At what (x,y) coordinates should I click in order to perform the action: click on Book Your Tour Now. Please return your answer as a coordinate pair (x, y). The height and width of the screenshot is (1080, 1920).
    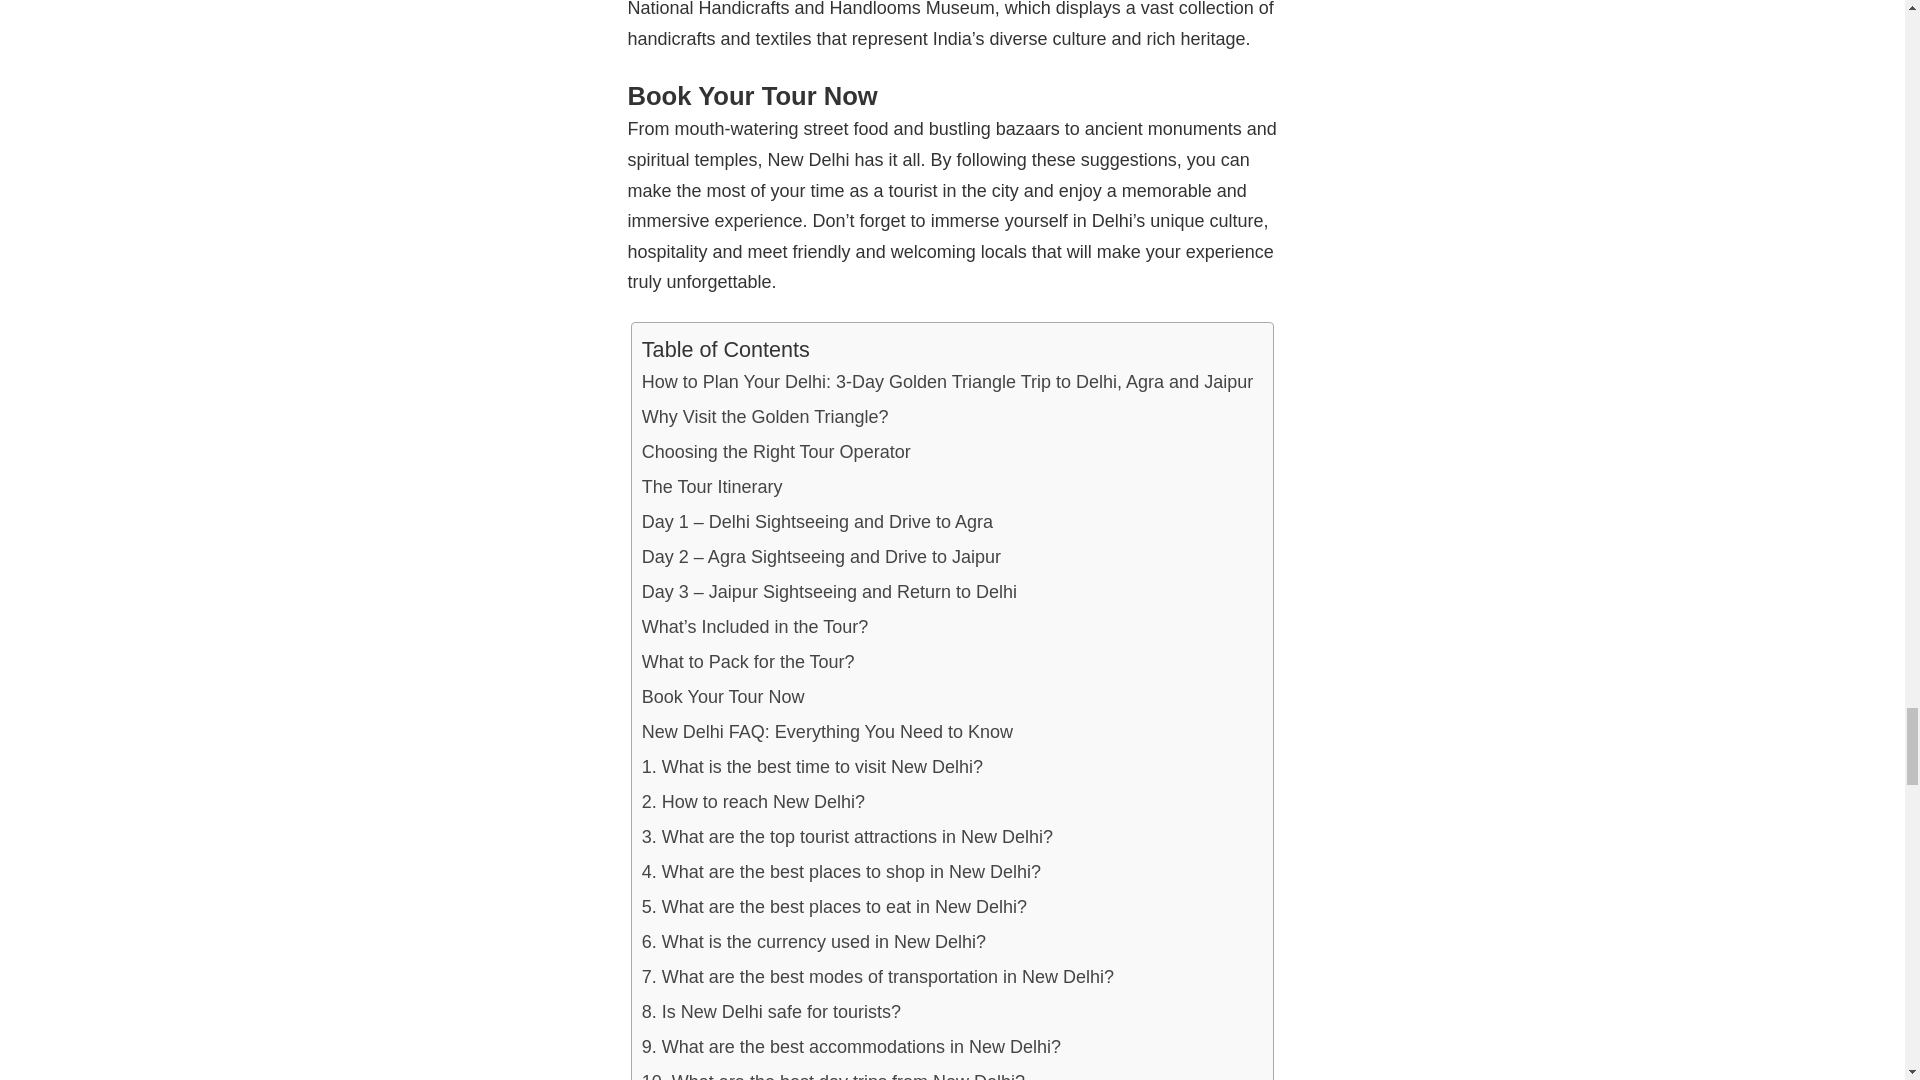
    Looking at the image, I should click on (722, 697).